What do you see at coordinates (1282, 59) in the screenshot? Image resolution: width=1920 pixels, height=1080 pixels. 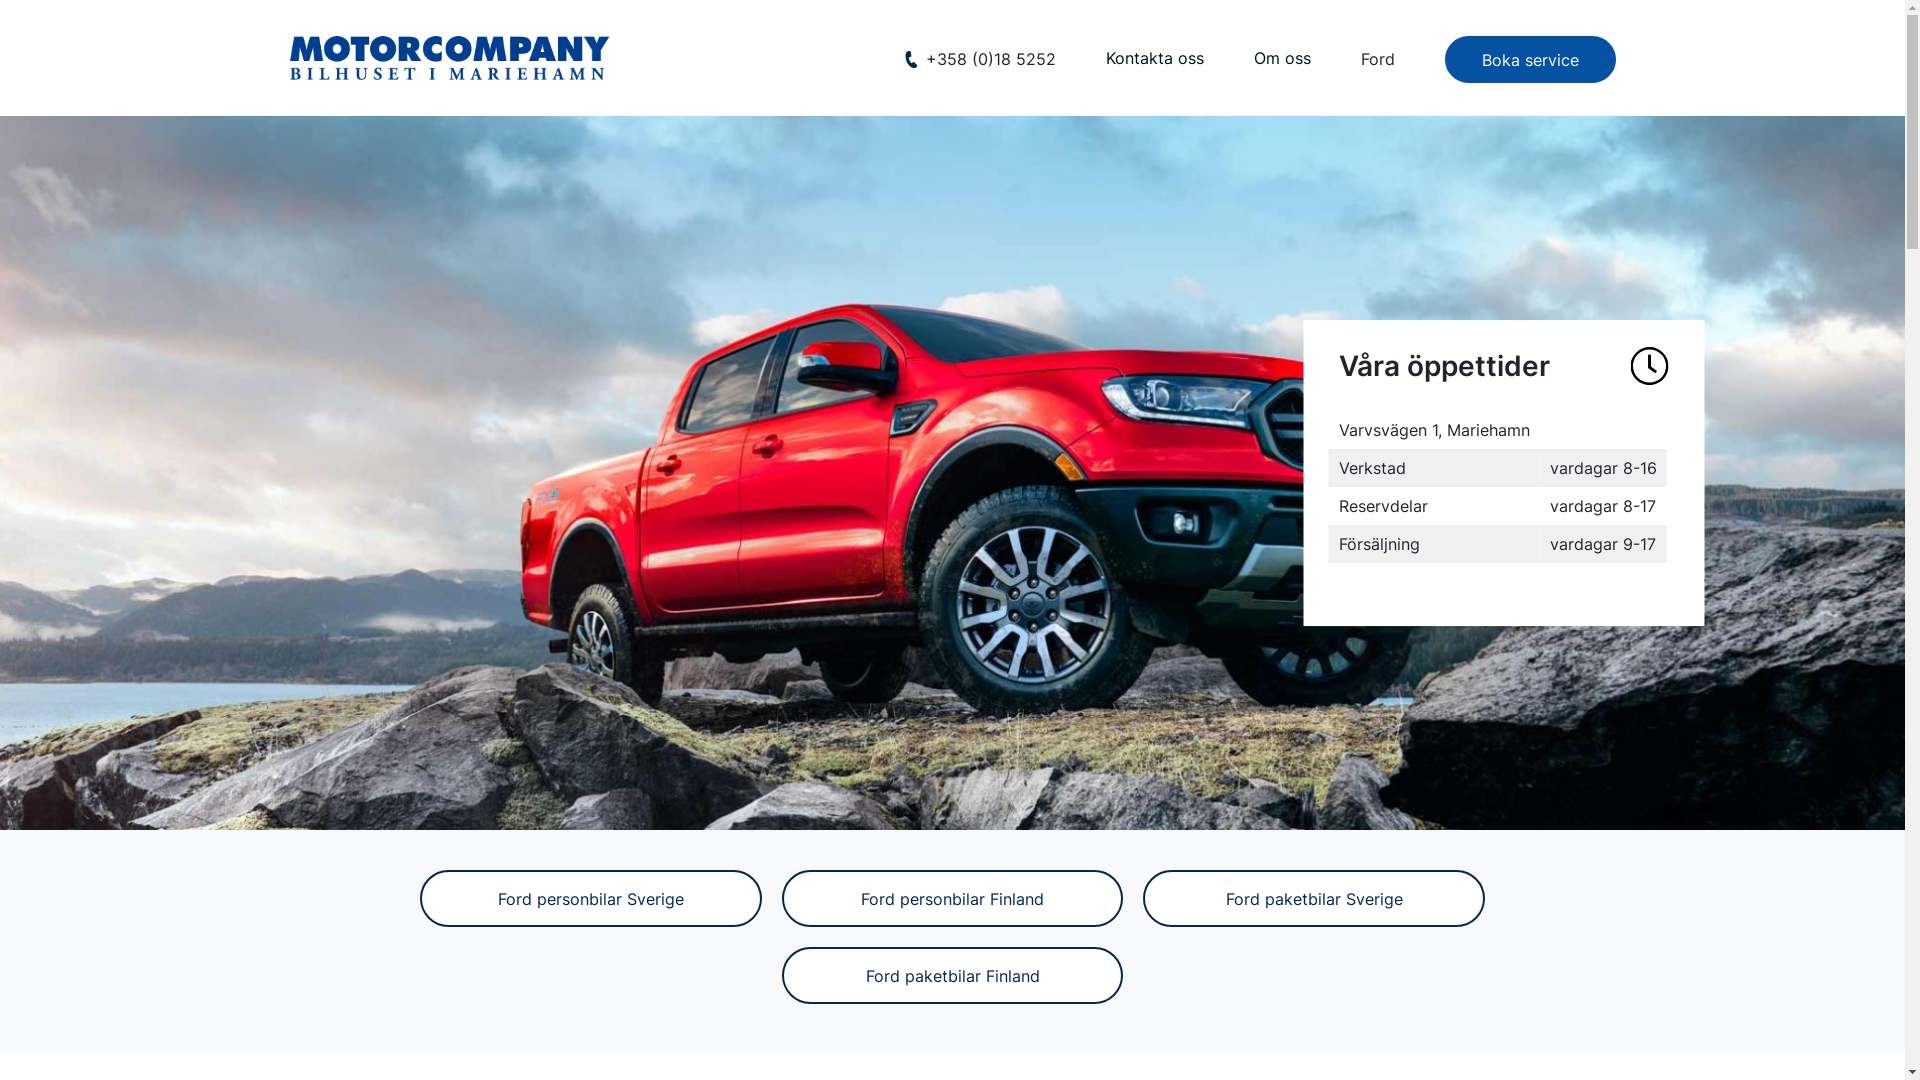 I see `Om oss` at bounding box center [1282, 59].